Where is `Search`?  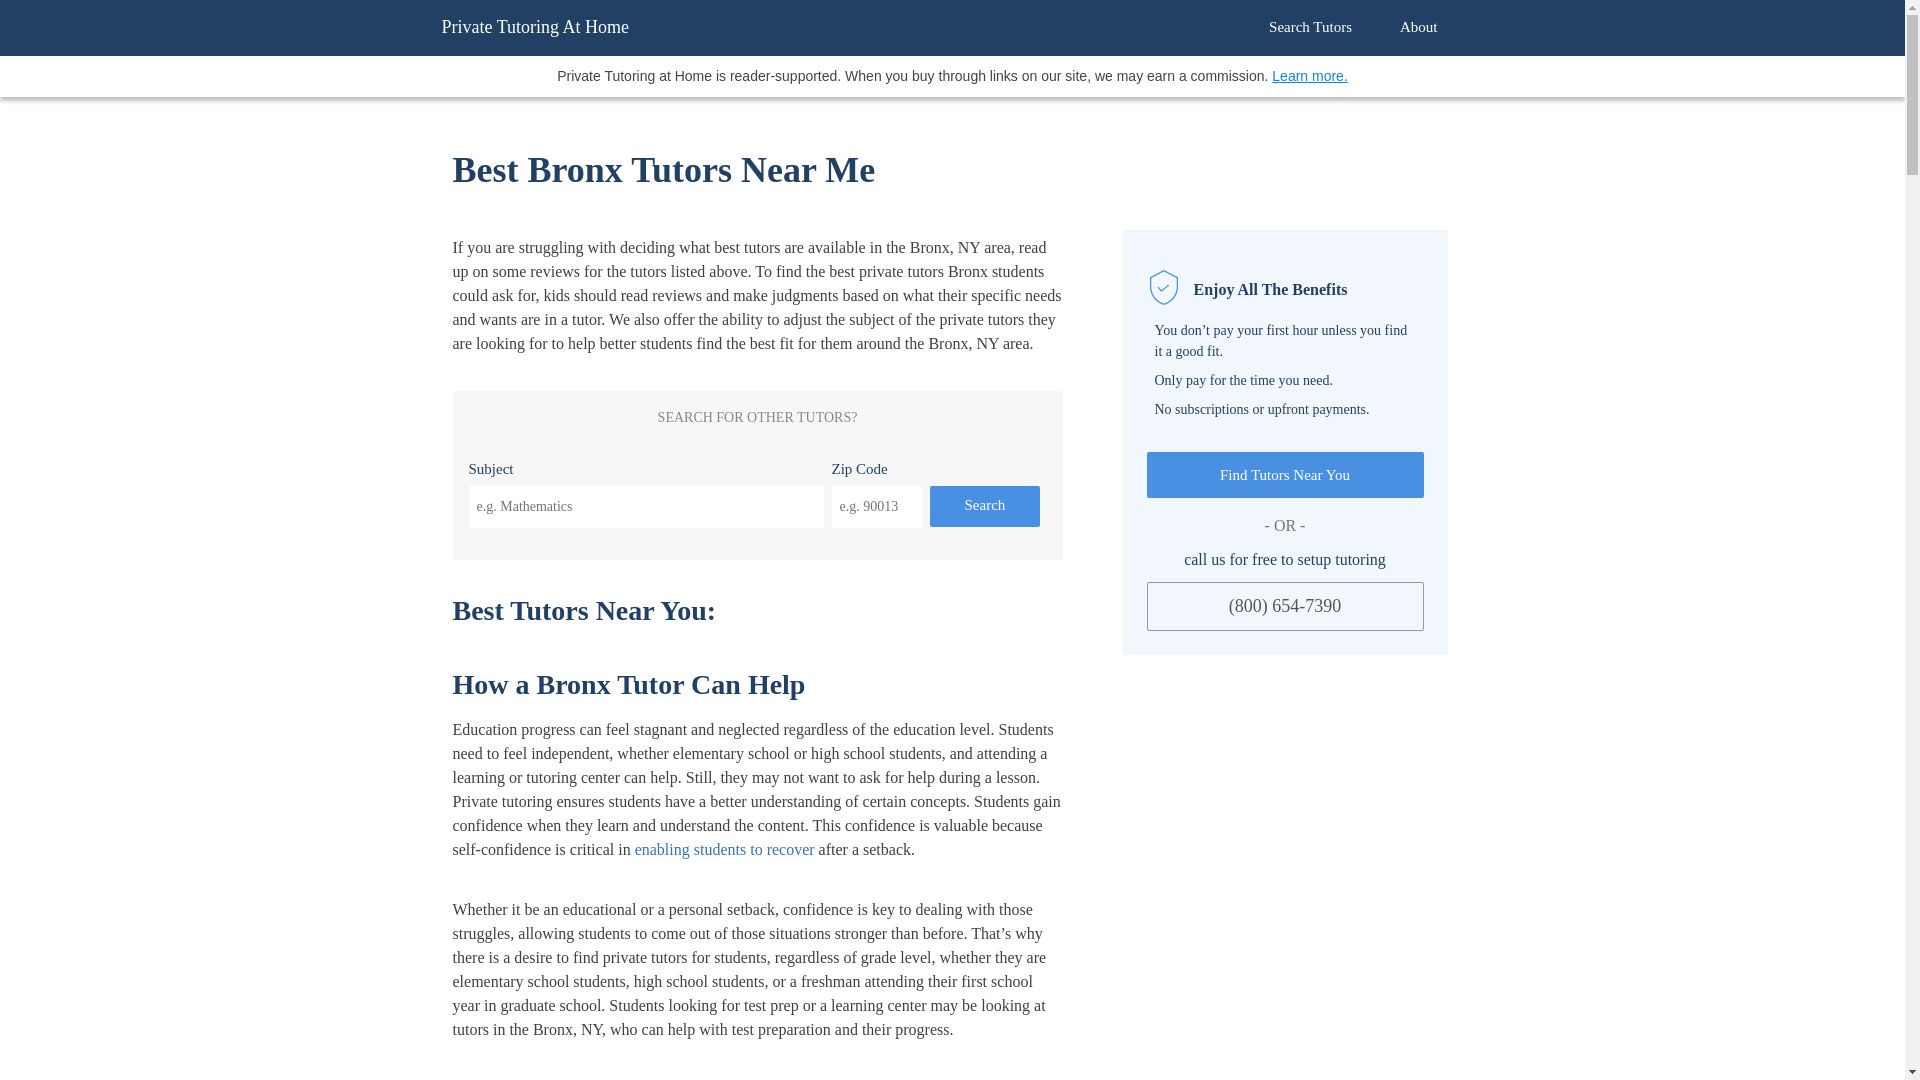
Search is located at coordinates (984, 506).